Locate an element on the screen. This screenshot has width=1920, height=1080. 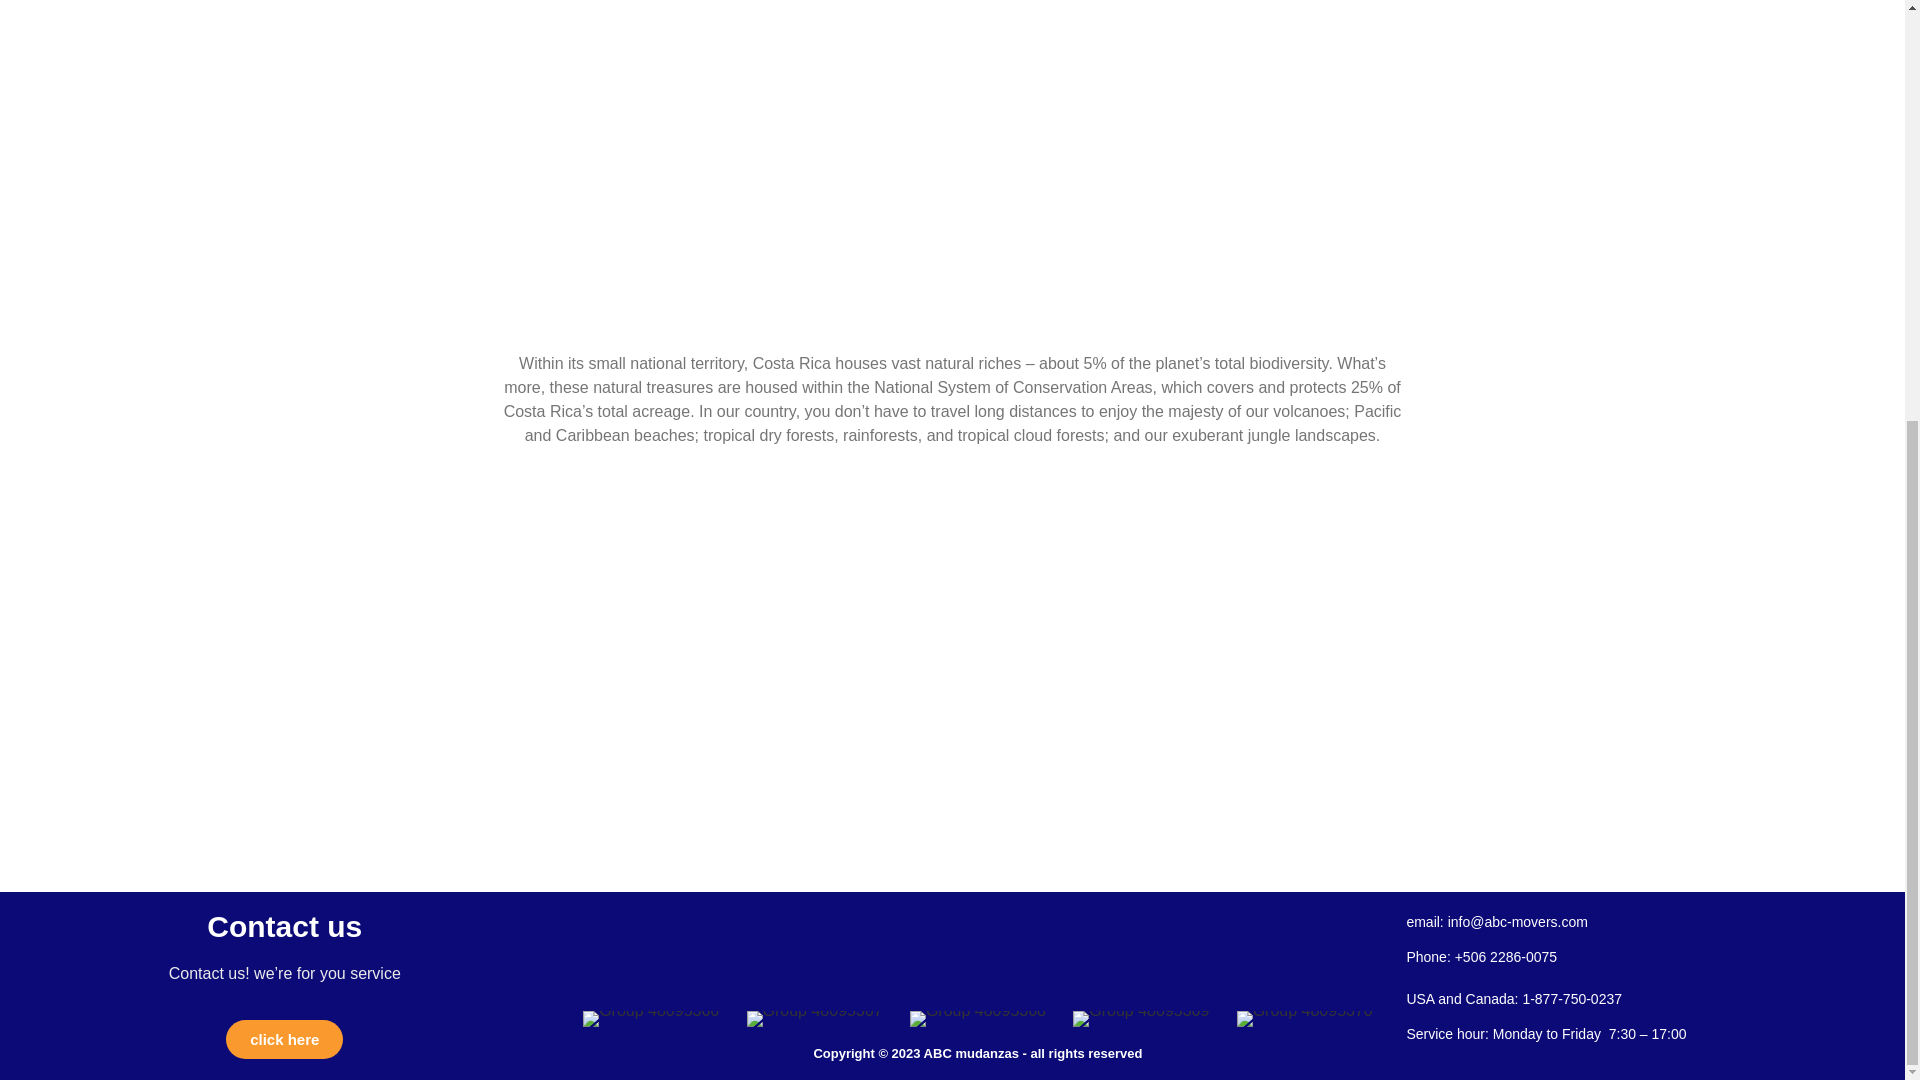
click here is located at coordinates (284, 1039).